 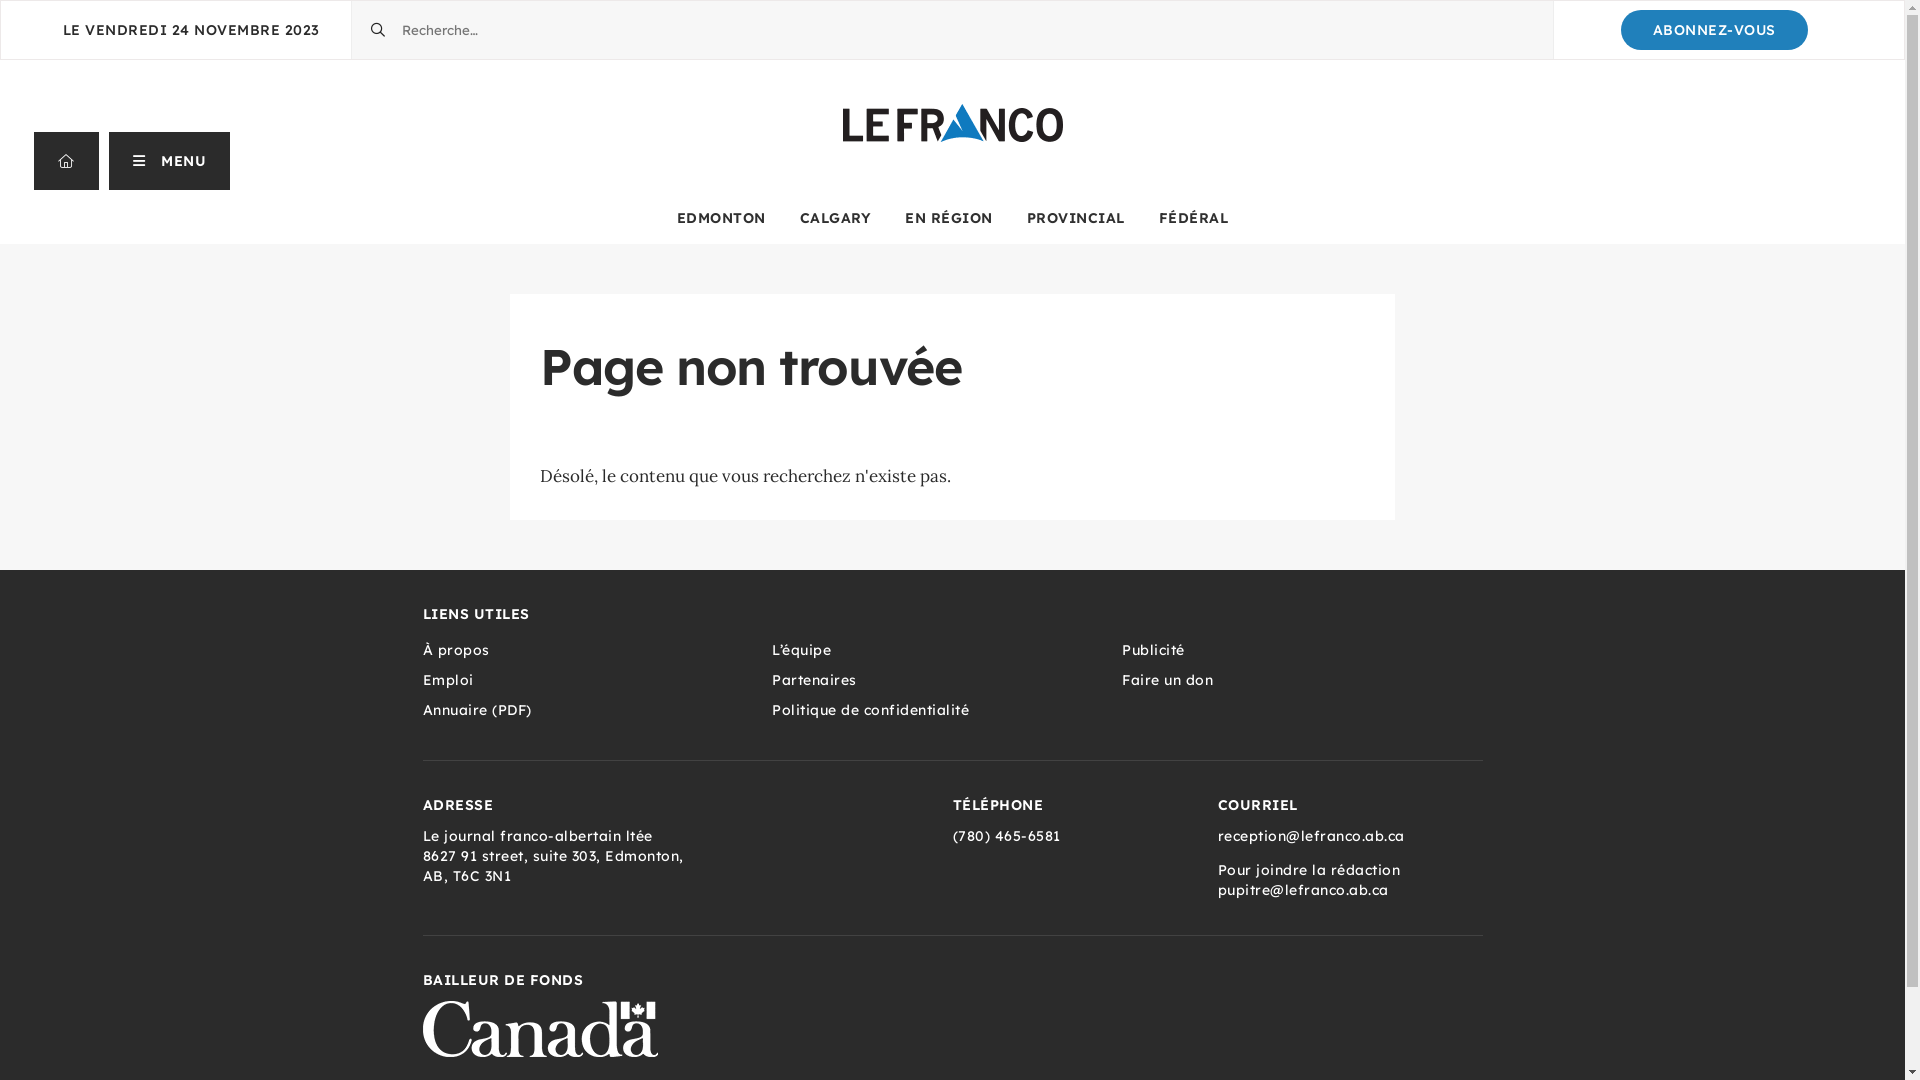 I want to click on Partenaires, so click(x=947, y=680).